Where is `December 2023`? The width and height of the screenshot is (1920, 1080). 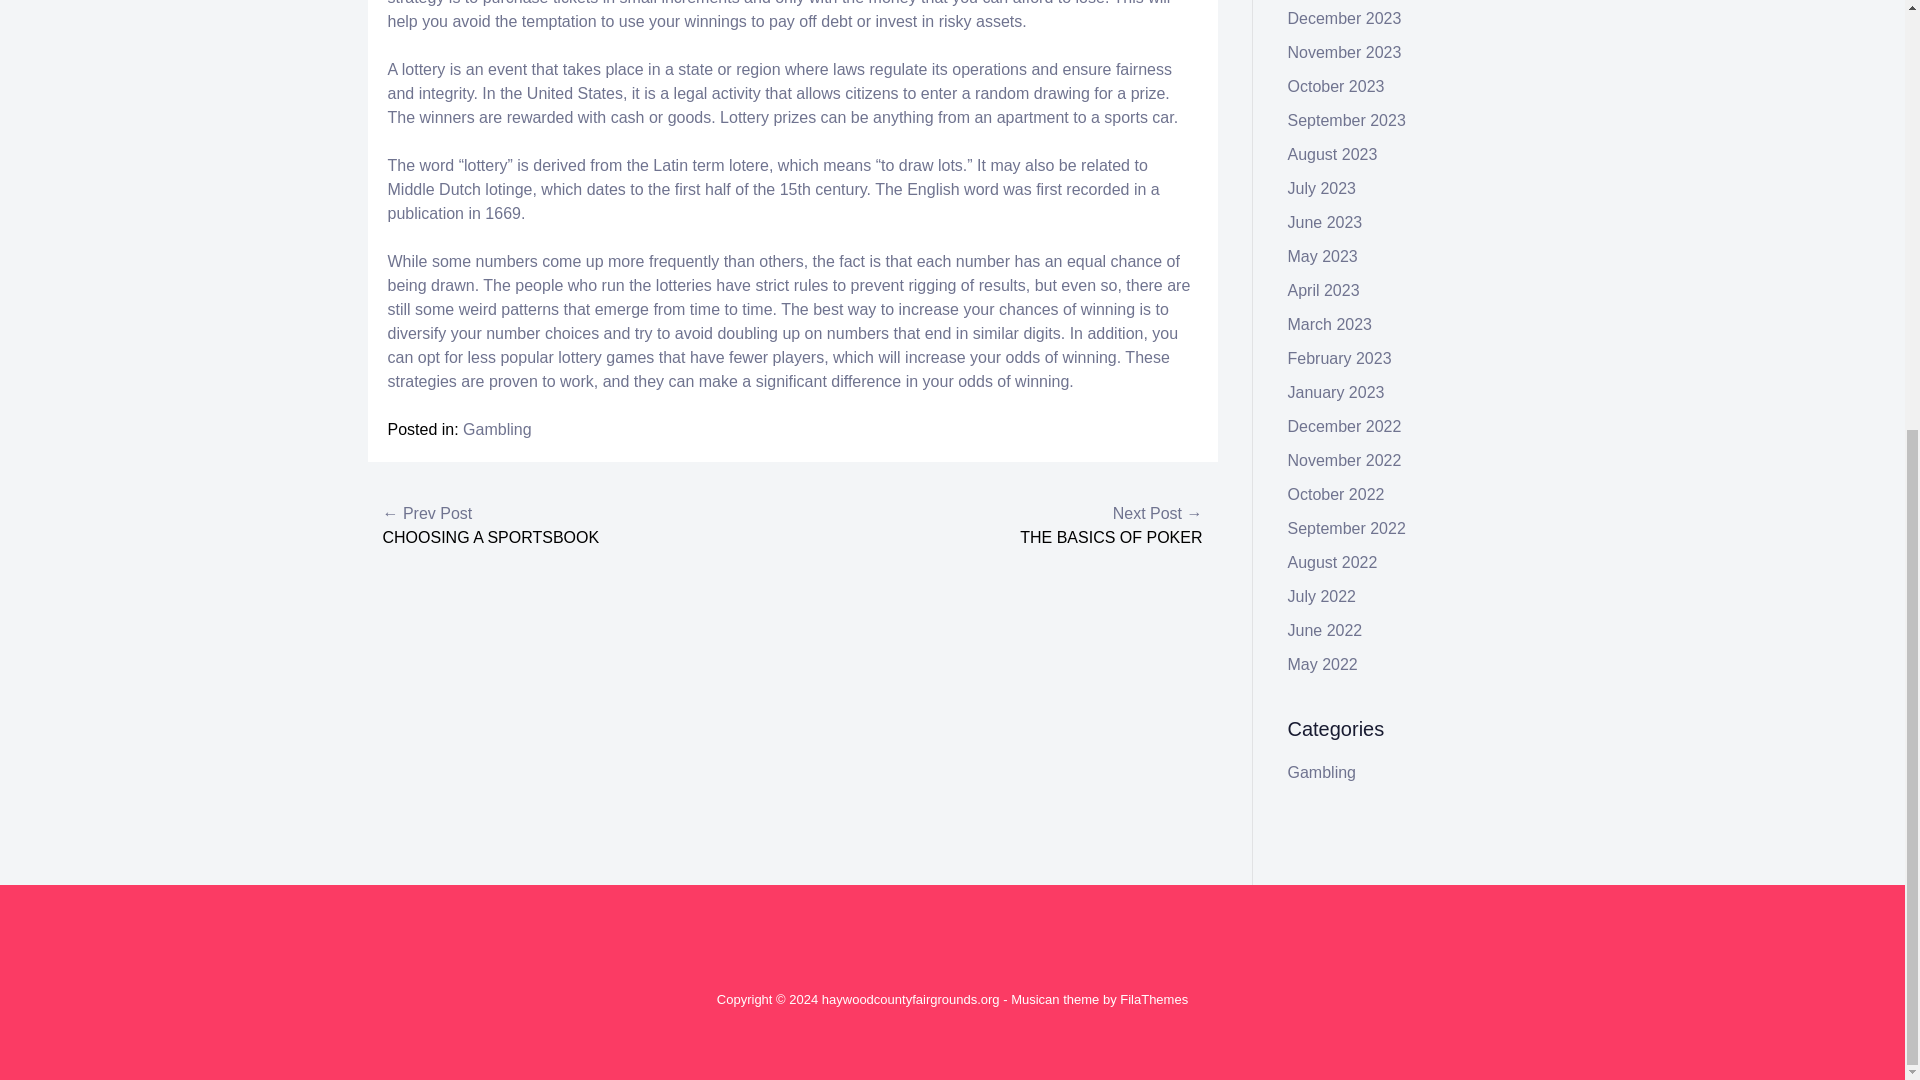
December 2023 is located at coordinates (1344, 18).